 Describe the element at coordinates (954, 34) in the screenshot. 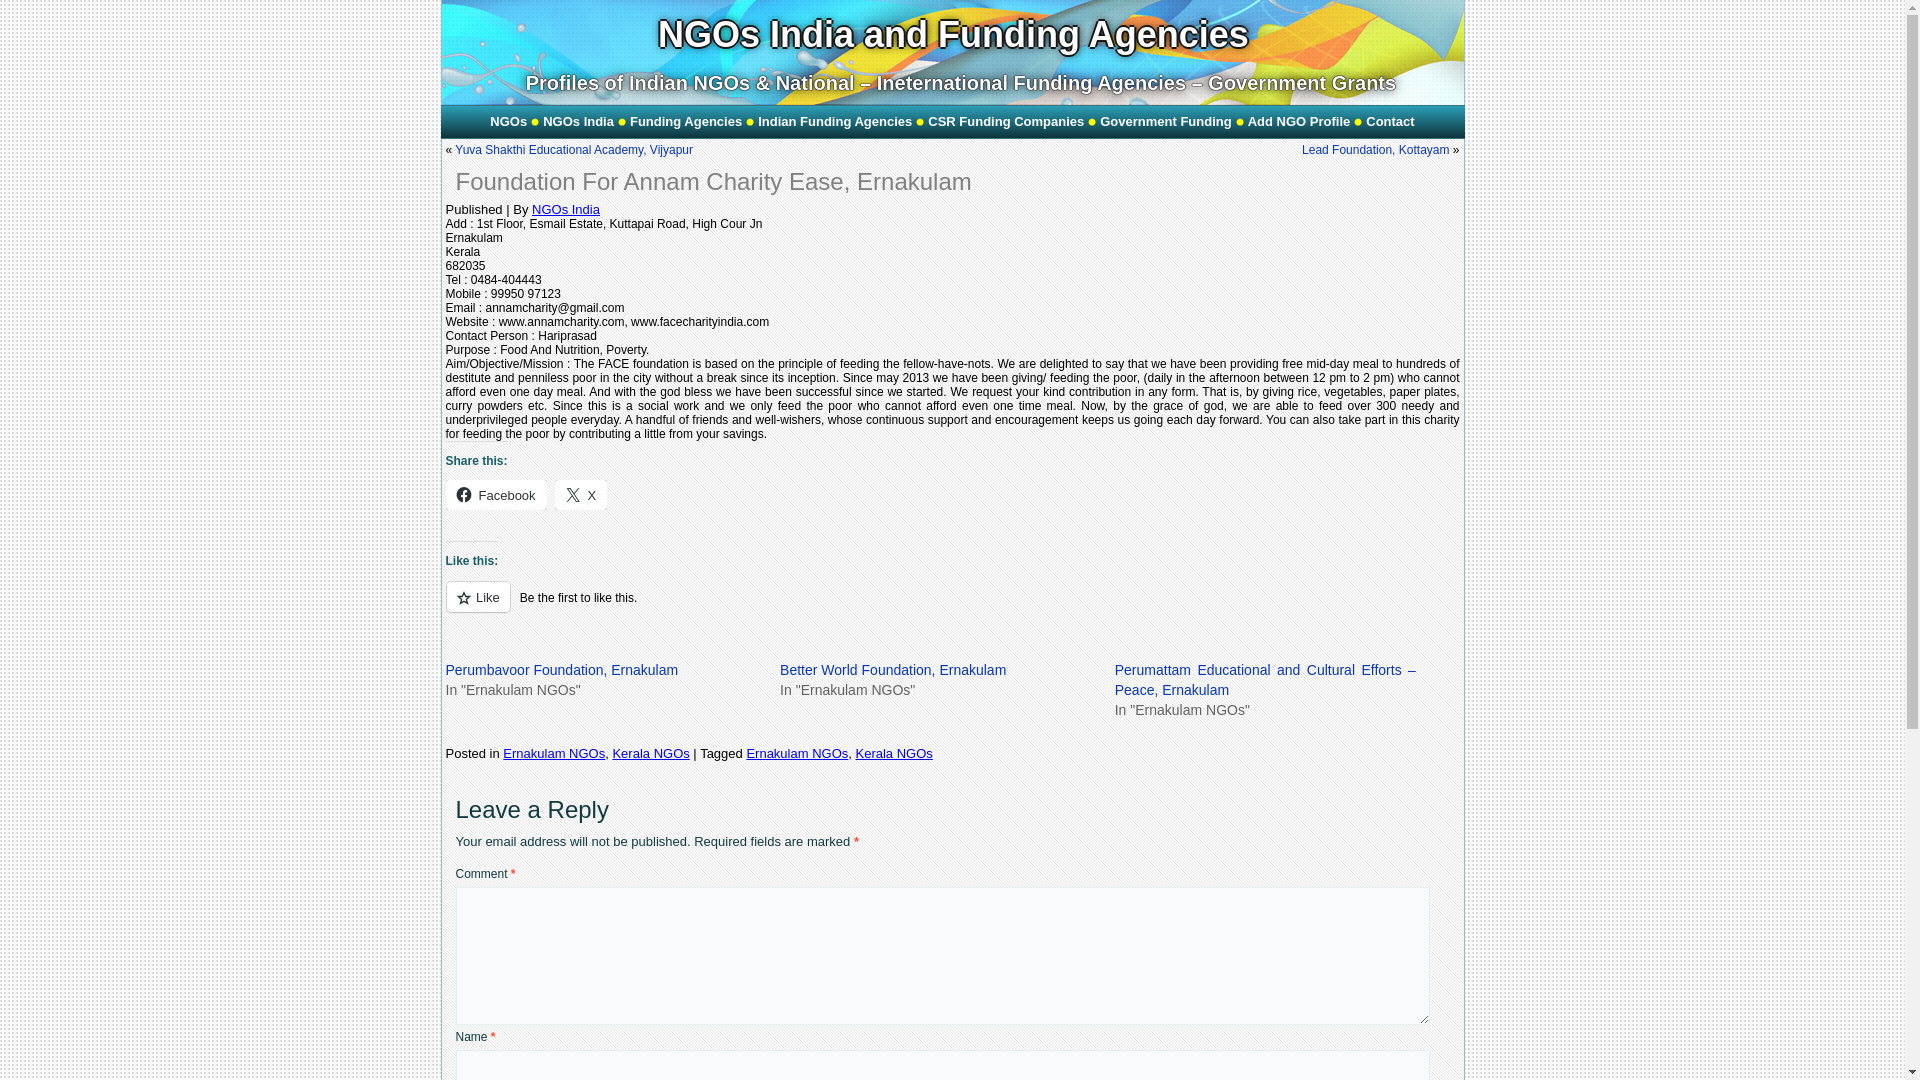

I see `NGOs India and Funding Agencies` at that location.